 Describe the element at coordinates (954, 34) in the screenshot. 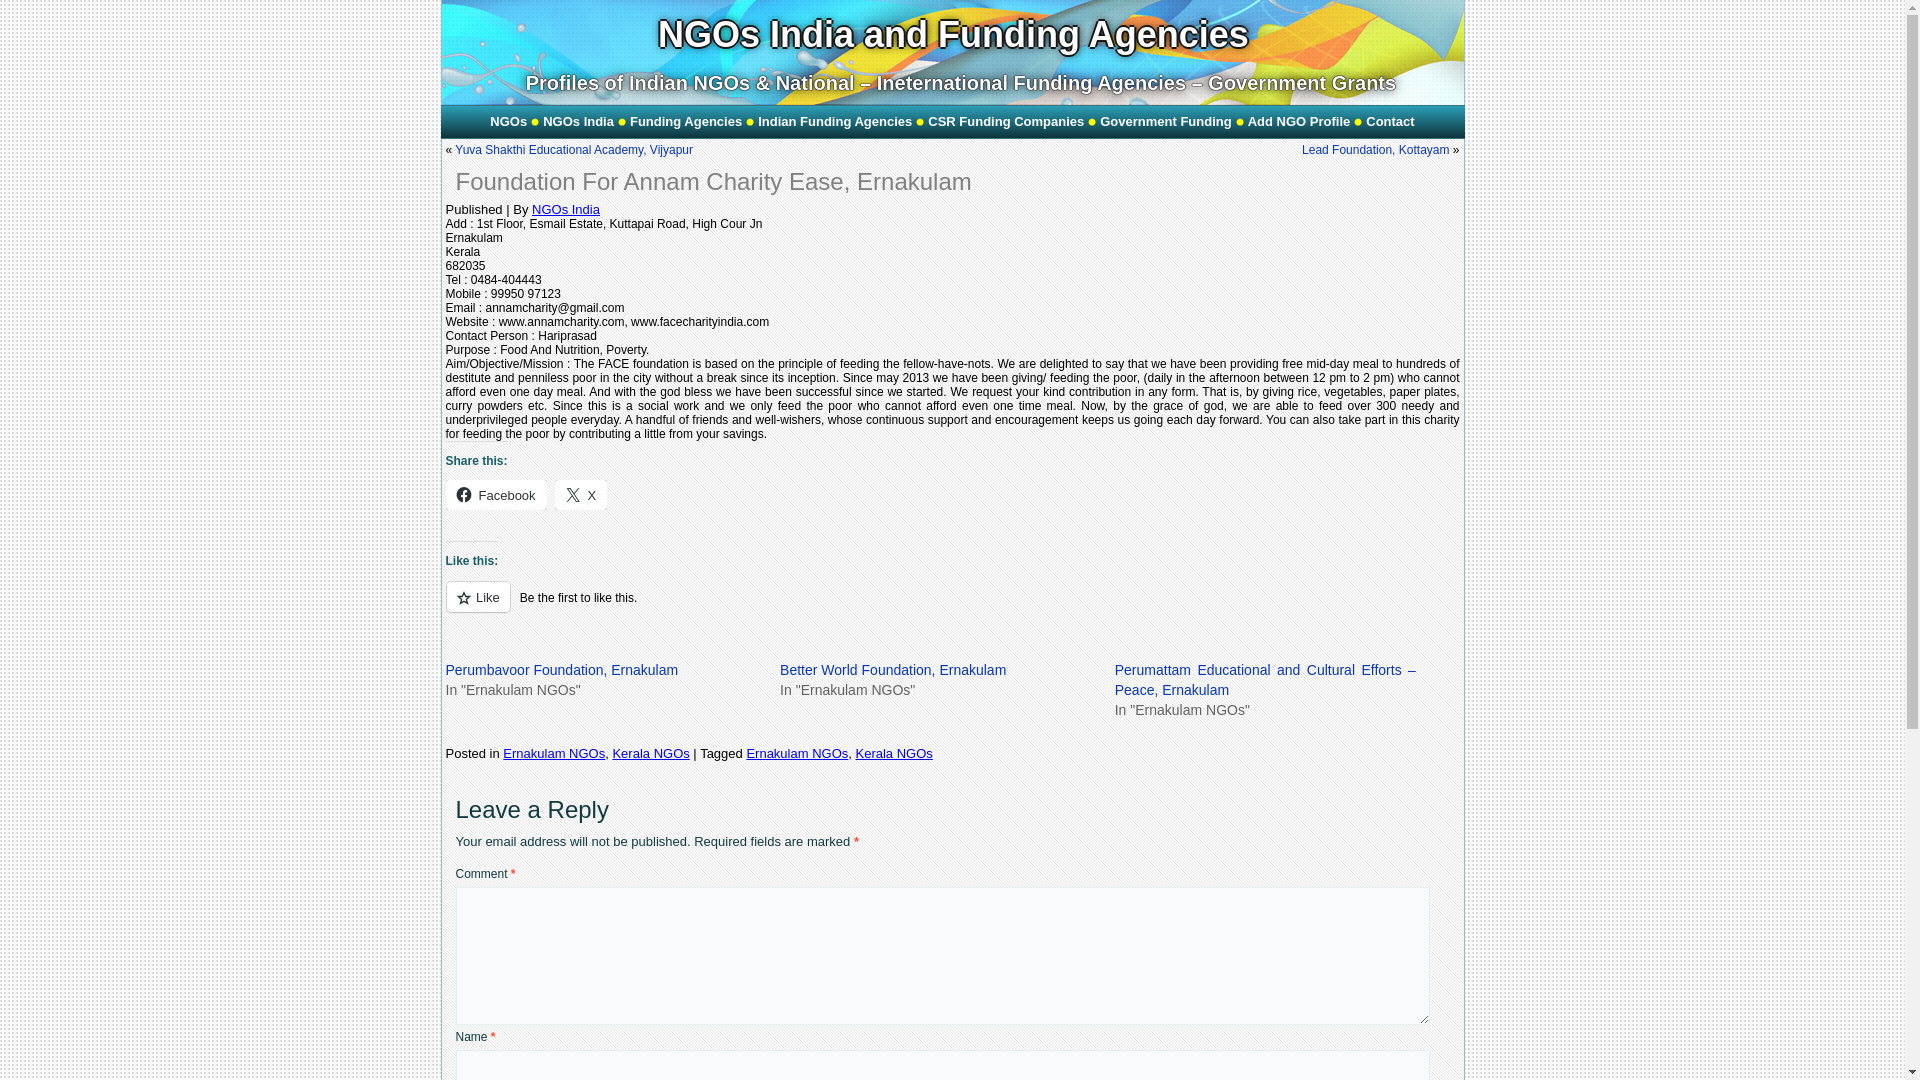

I see `NGOs India and Funding Agencies` at that location.